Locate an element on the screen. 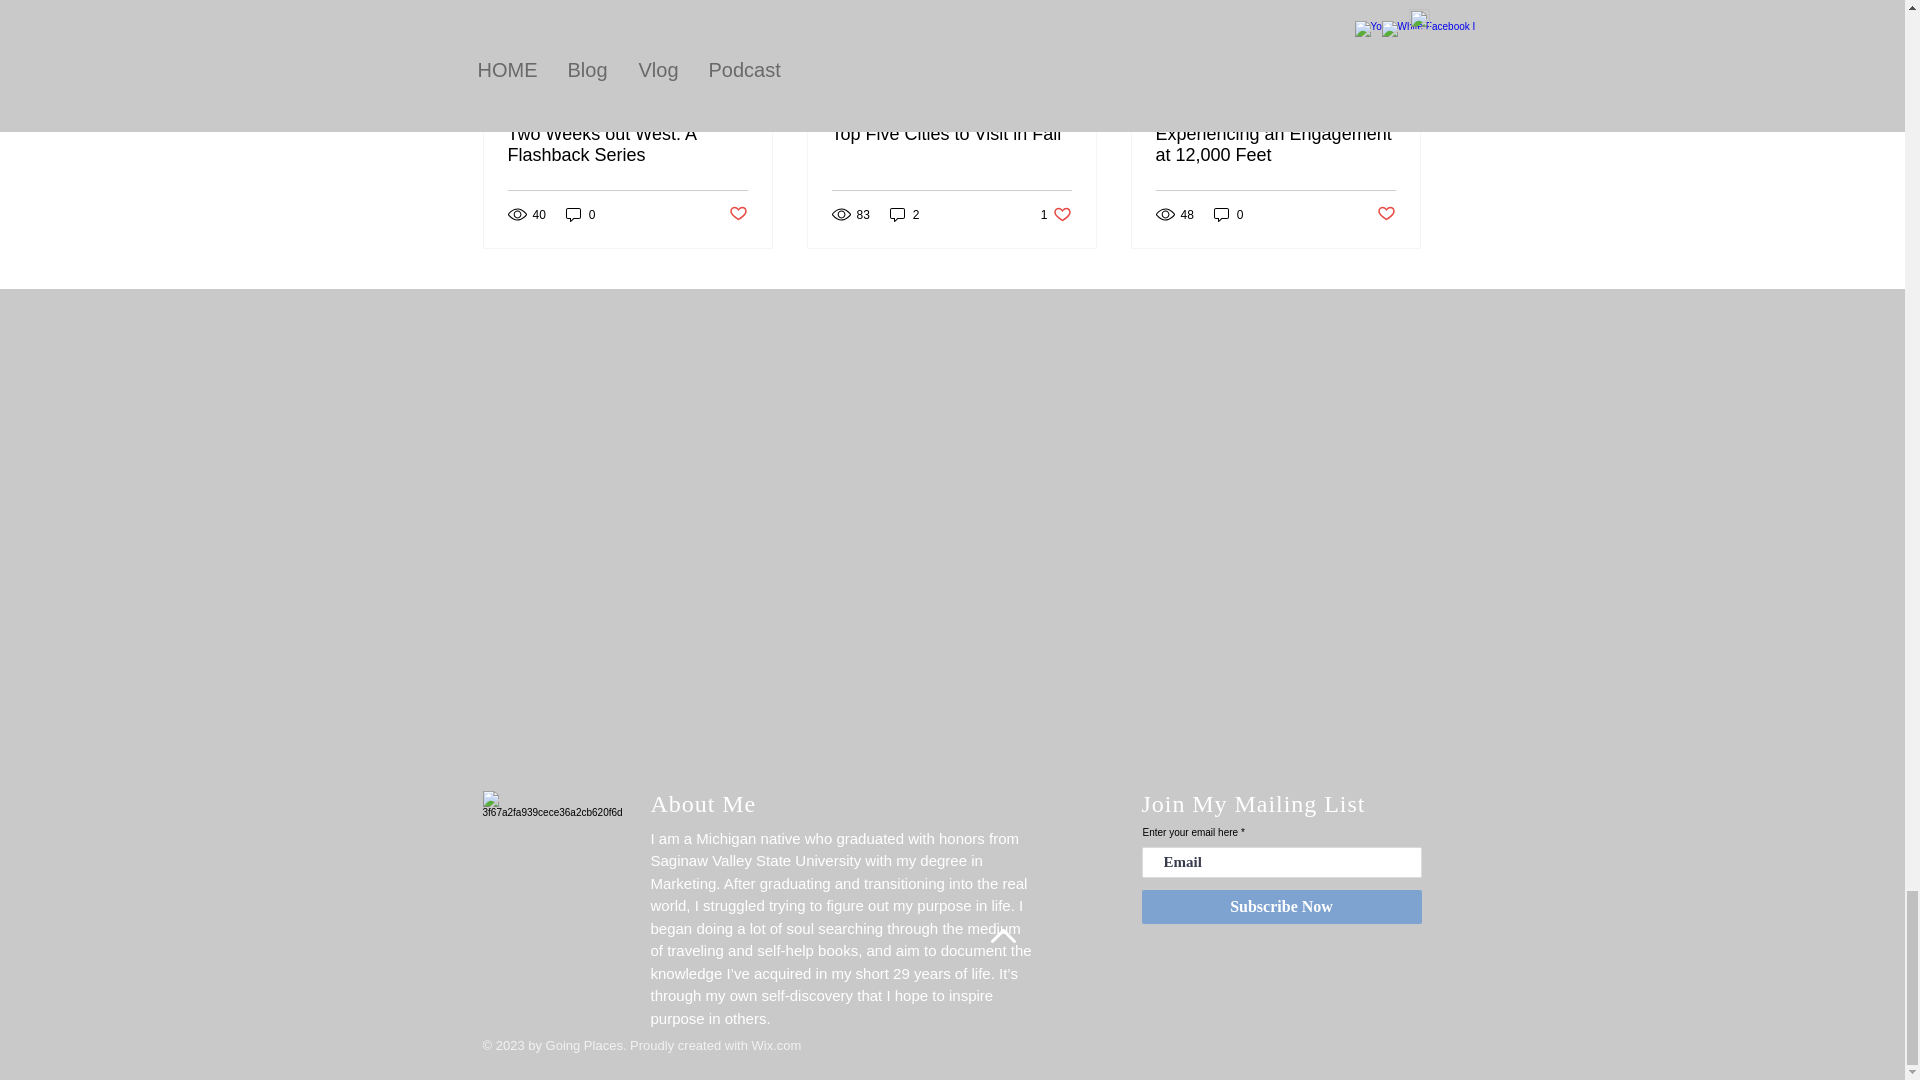  2 is located at coordinates (904, 214).